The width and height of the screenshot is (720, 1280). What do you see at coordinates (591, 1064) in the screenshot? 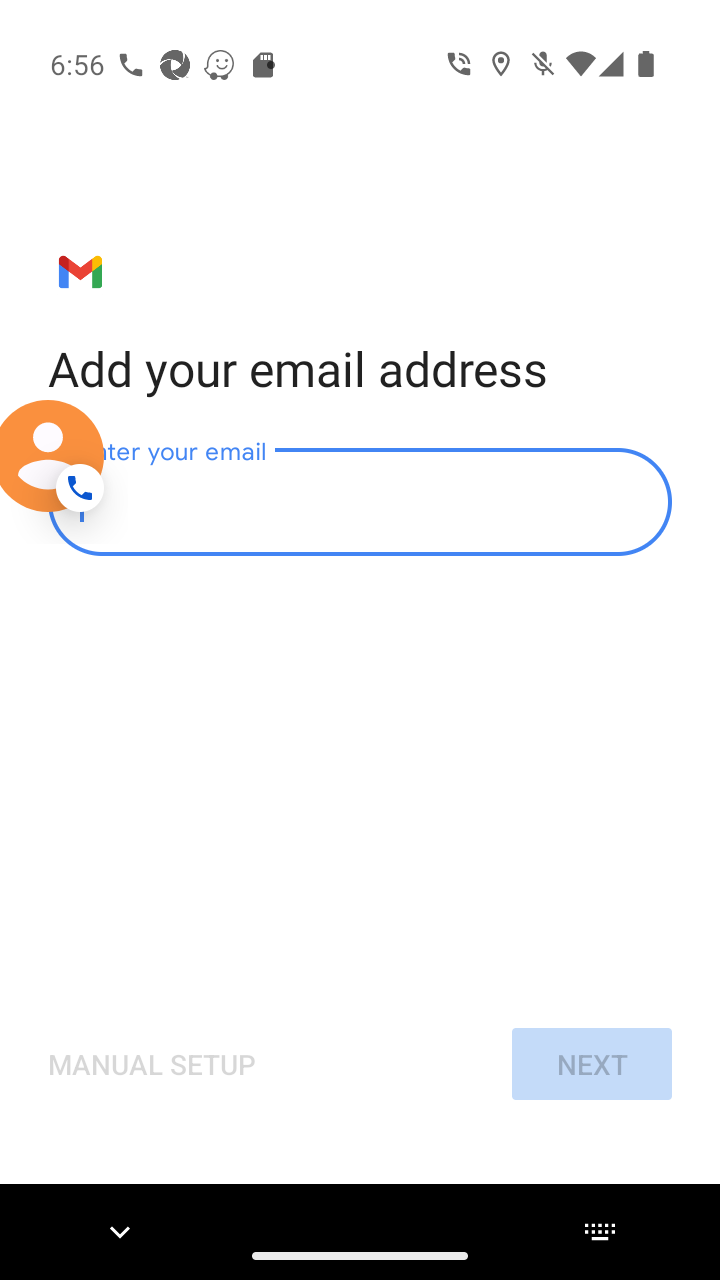
I see `NEXT` at bounding box center [591, 1064].